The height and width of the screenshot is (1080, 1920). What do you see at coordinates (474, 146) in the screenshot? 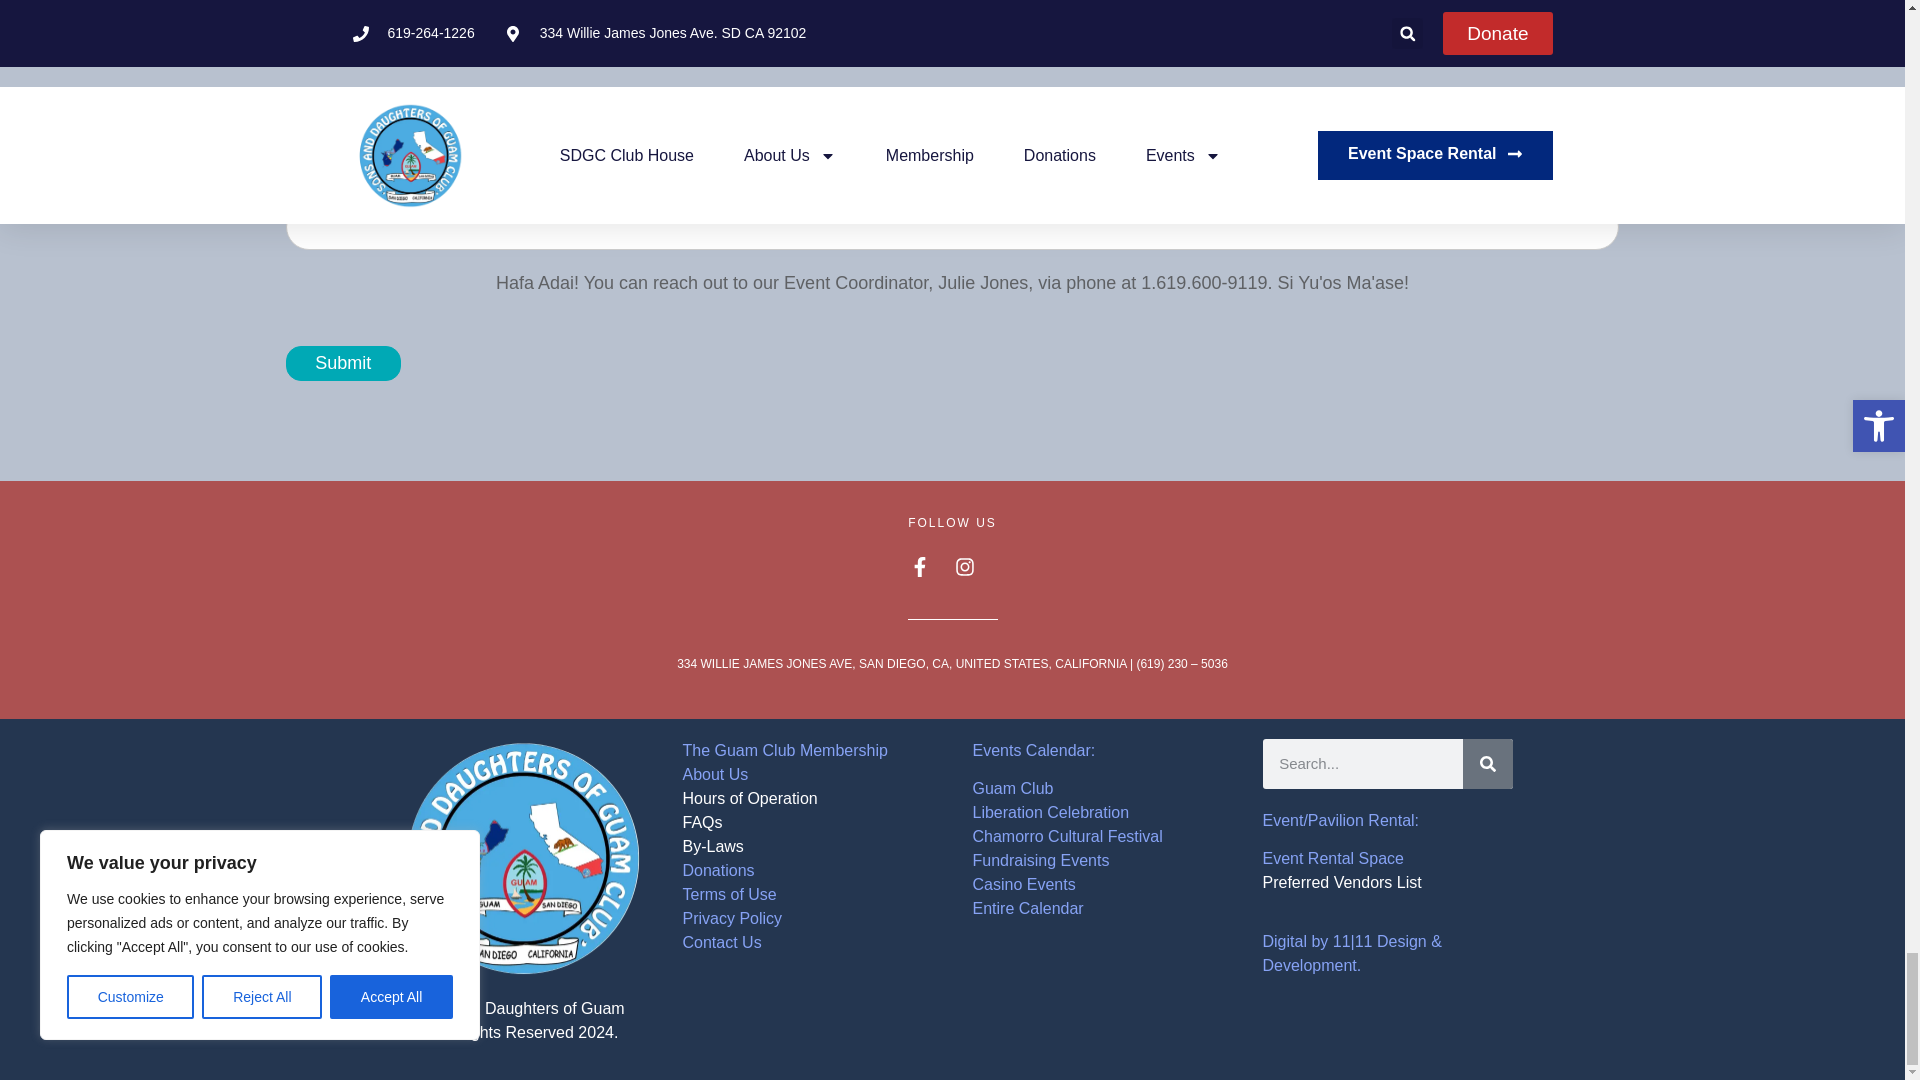
I see `Bartending` at bounding box center [474, 146].